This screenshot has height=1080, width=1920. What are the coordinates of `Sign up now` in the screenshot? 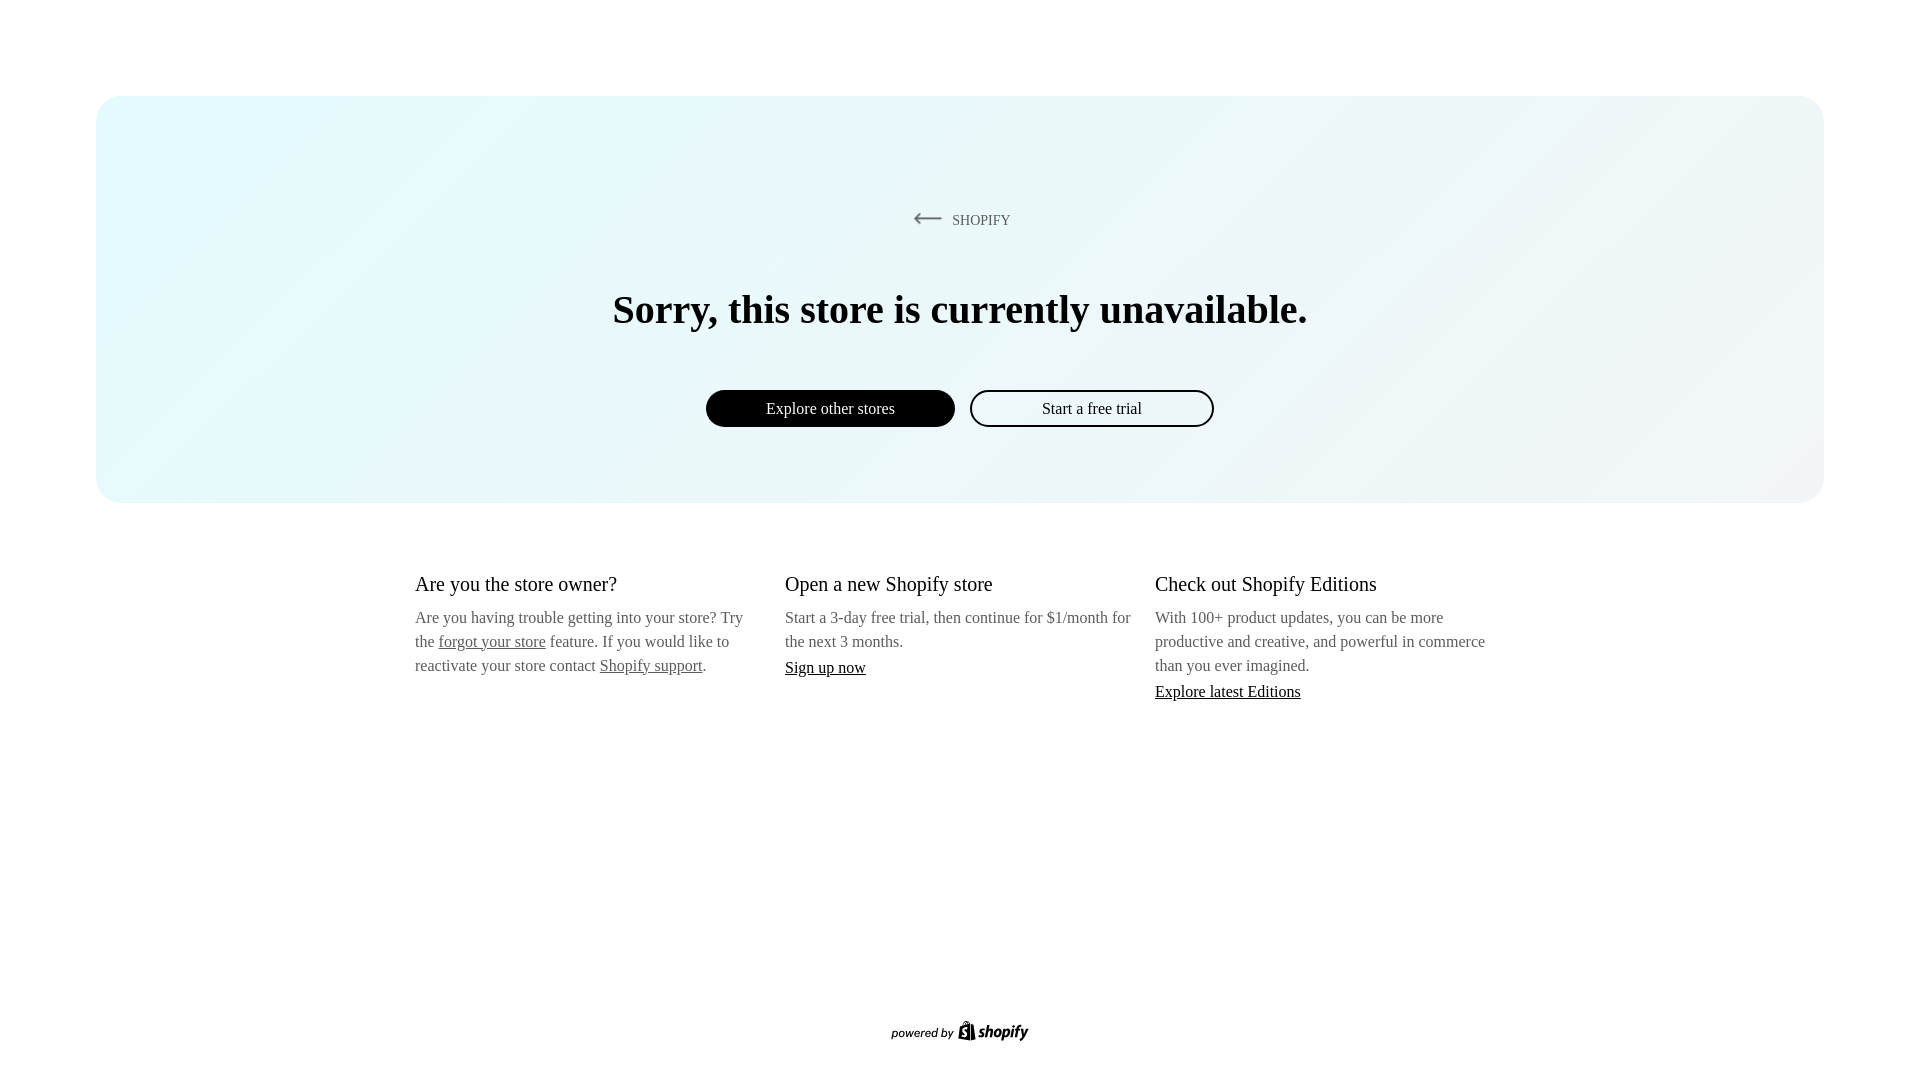 It's located at (825, 667).